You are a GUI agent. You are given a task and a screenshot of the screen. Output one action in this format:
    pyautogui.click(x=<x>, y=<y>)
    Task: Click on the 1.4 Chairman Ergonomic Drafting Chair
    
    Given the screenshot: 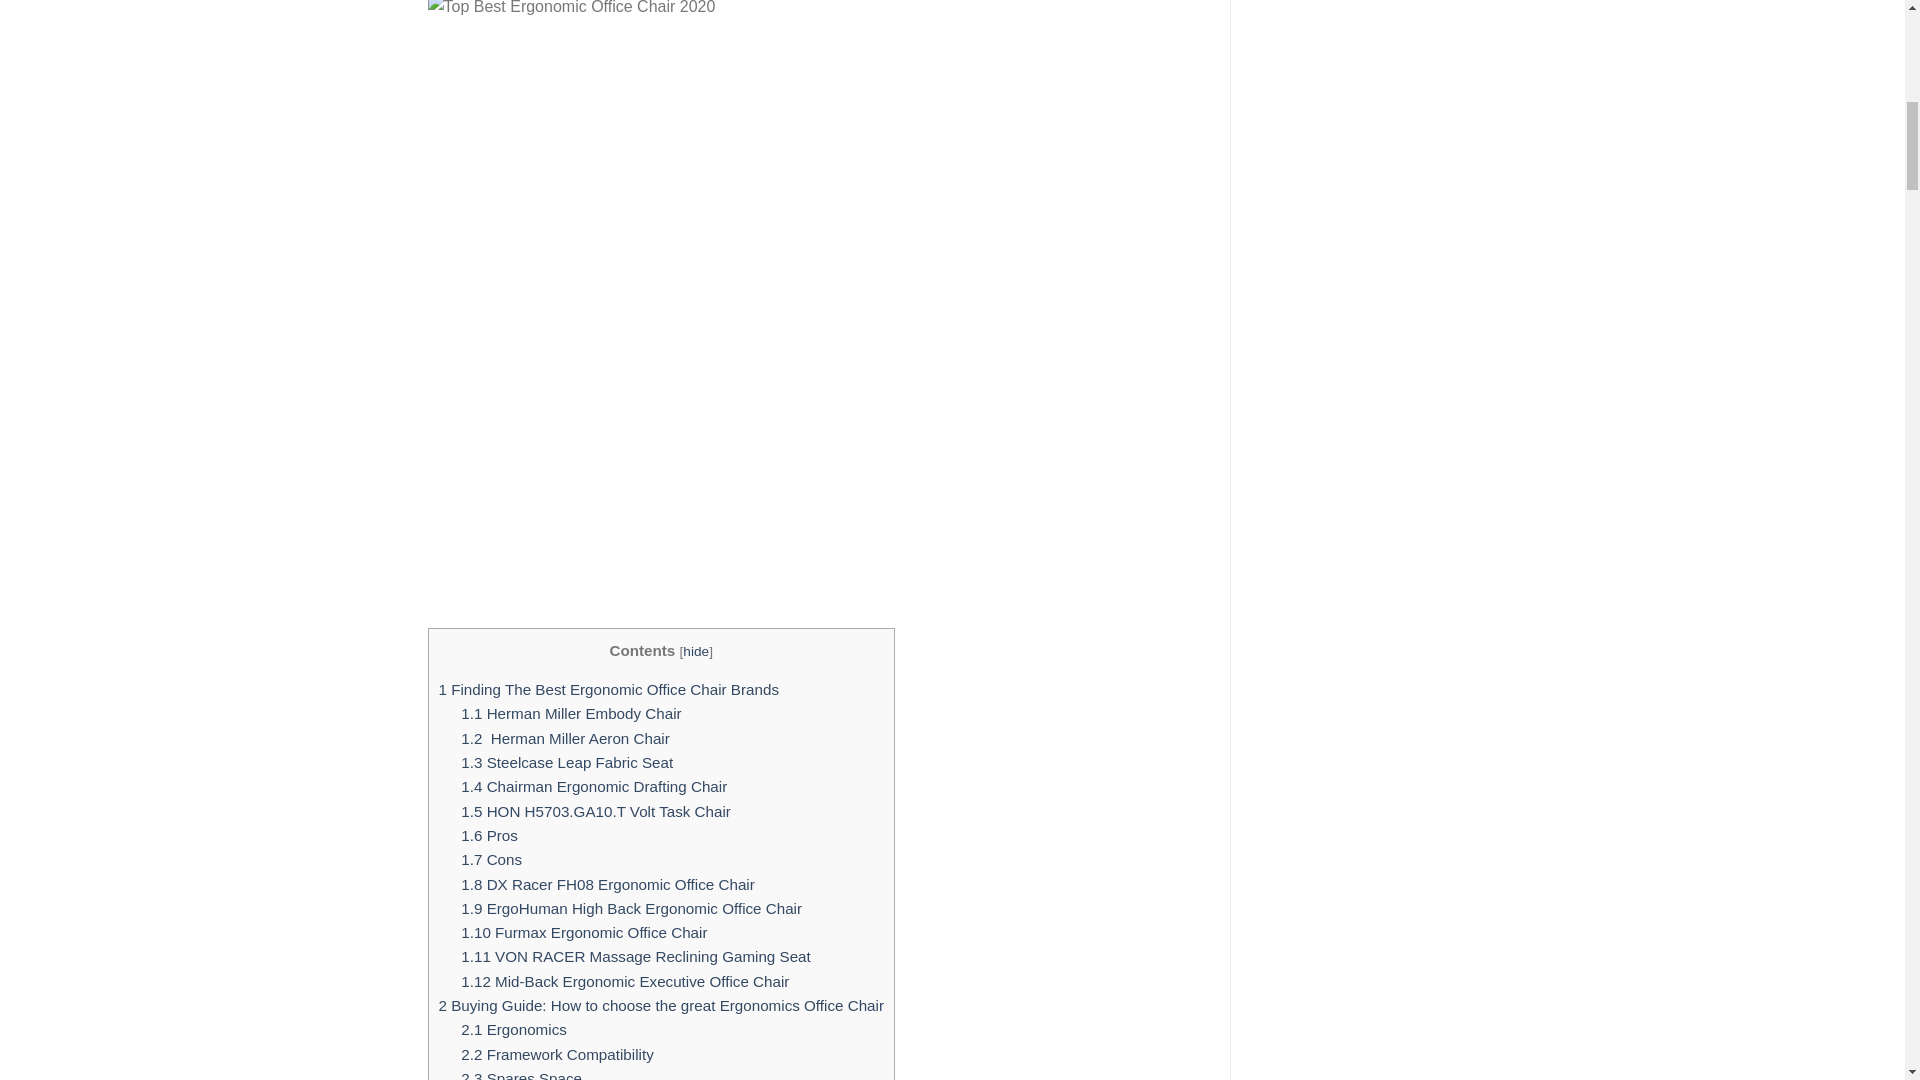 What is the action you would take?
    pyautogui.click(x=594, y=786)
    